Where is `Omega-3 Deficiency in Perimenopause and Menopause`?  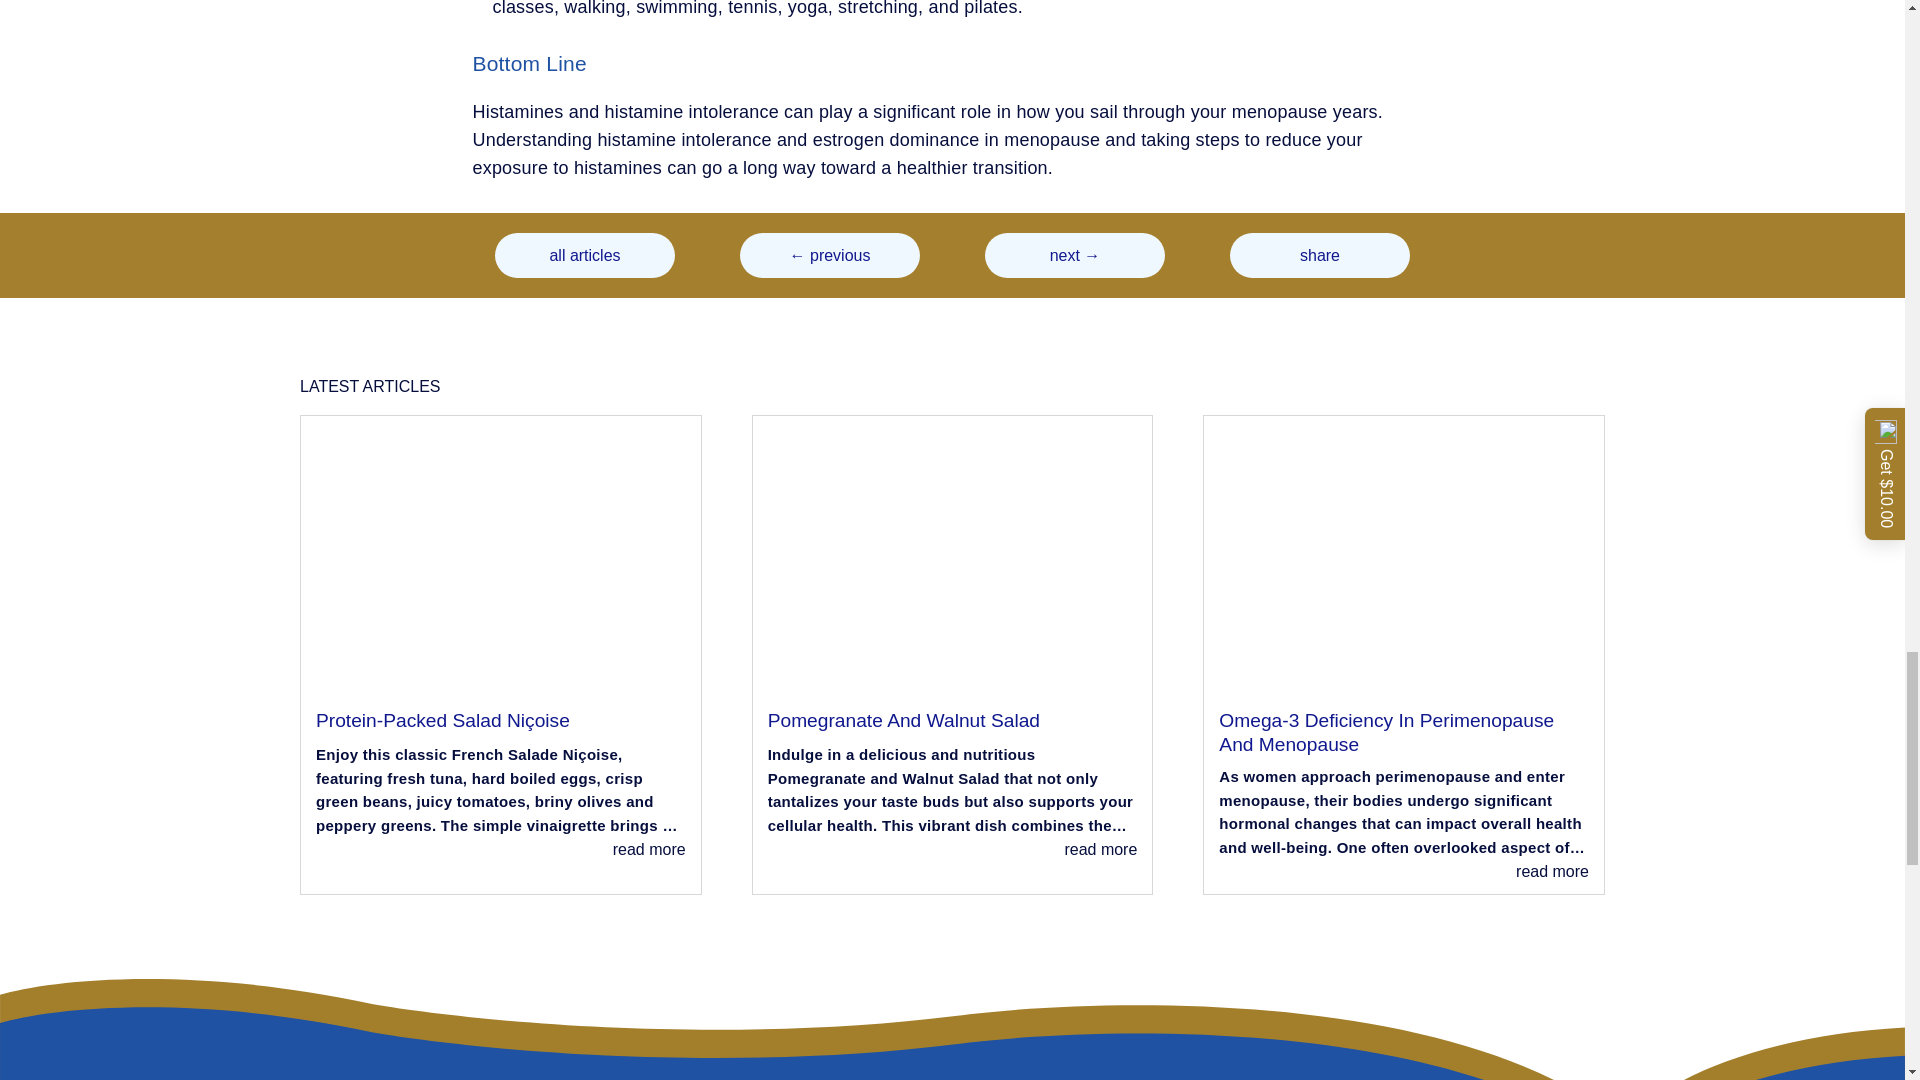
Omega-3 Deficiency in Perimenopause and Menopause is located at coordinates (1404, 560).